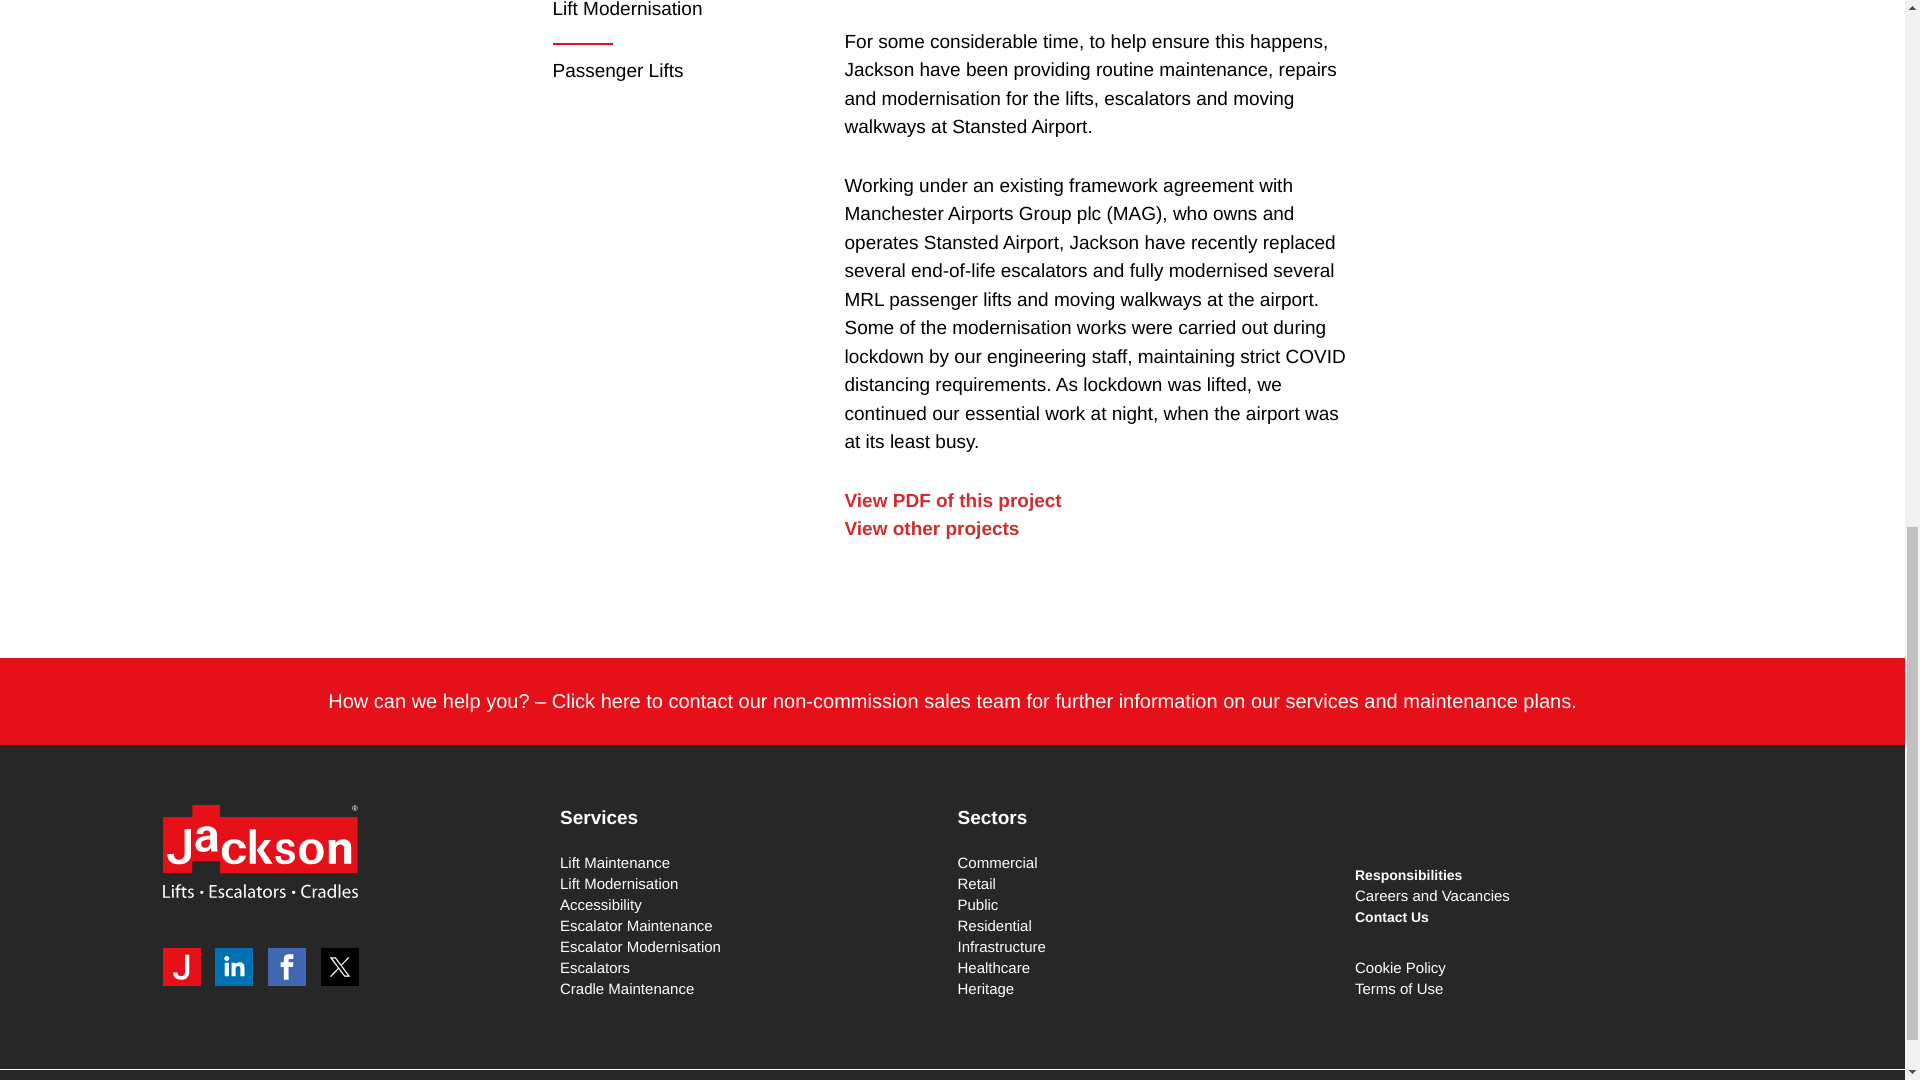  I want to click on My Jackson, so click(185, 967).